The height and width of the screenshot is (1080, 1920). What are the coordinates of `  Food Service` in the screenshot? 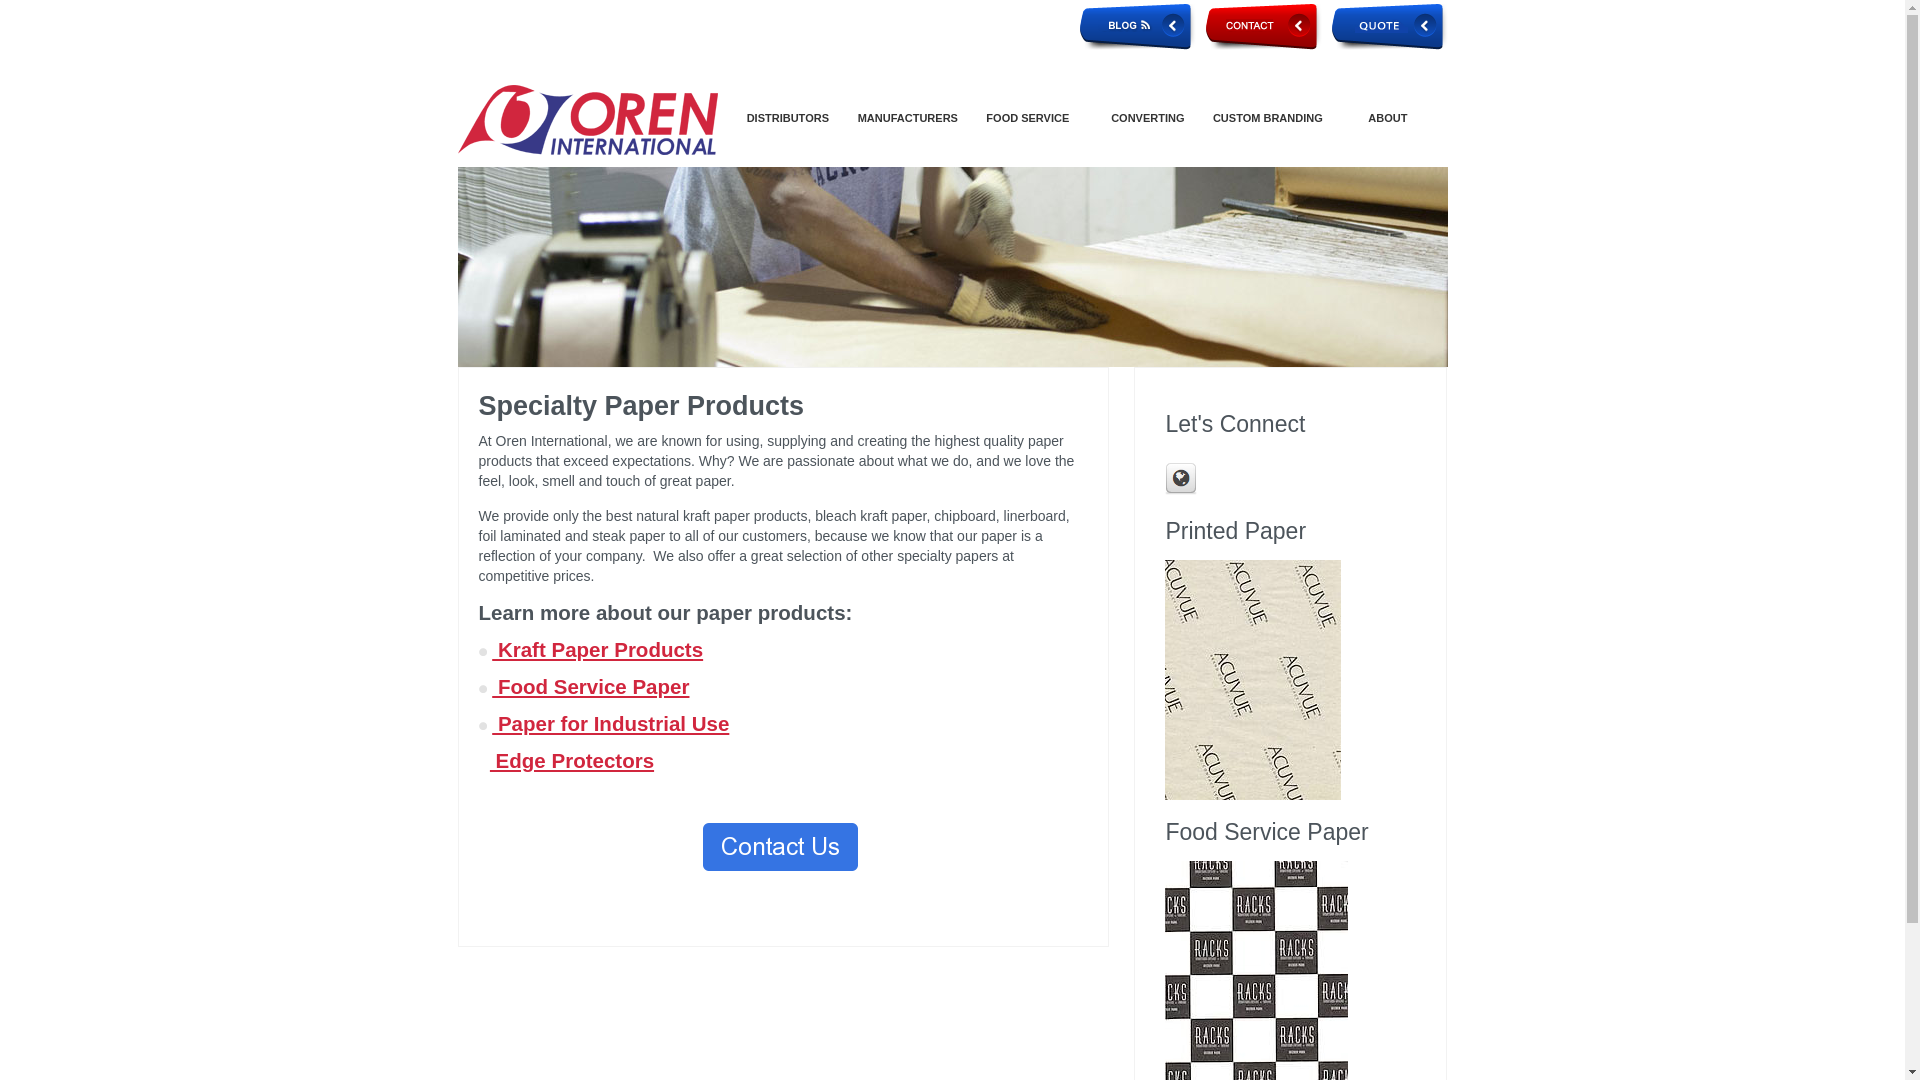 It's located at (590, 686).